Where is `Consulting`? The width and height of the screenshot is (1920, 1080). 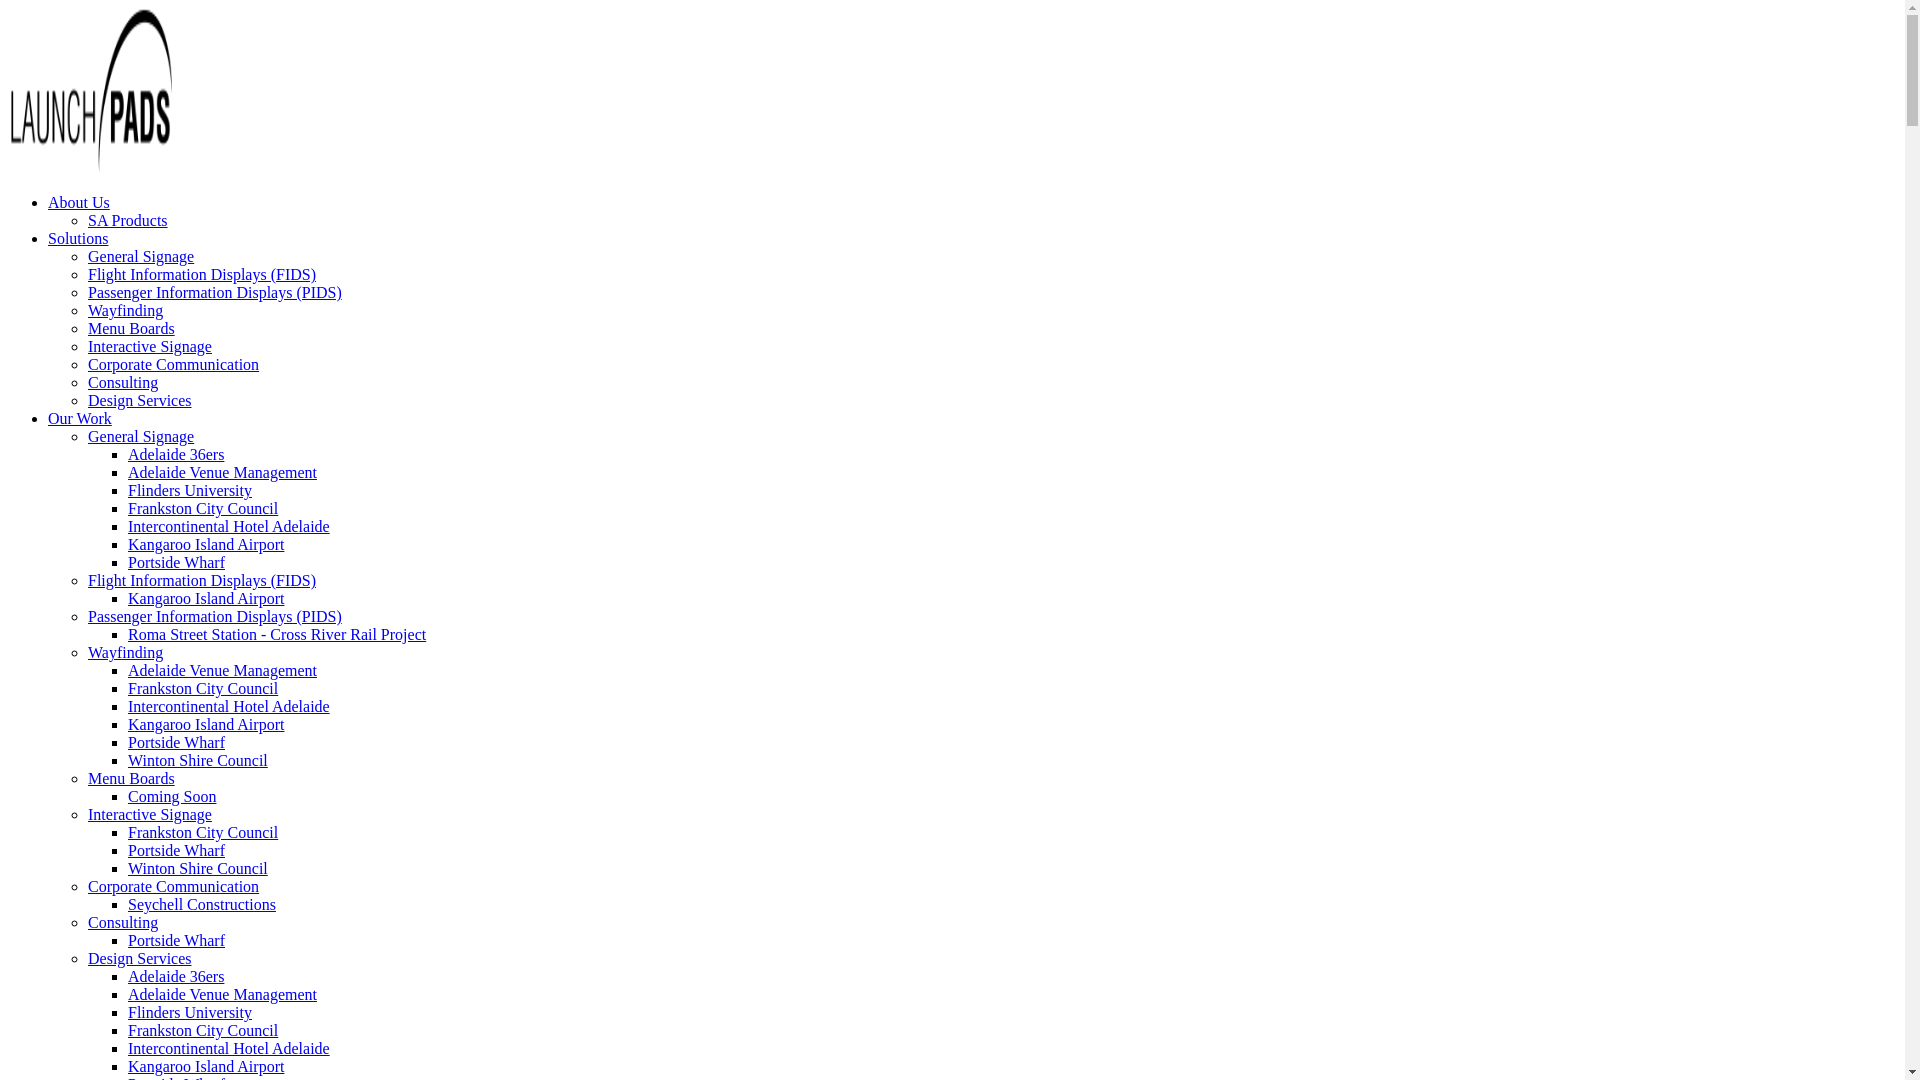 Consulting is located at coordinates (123, 382).